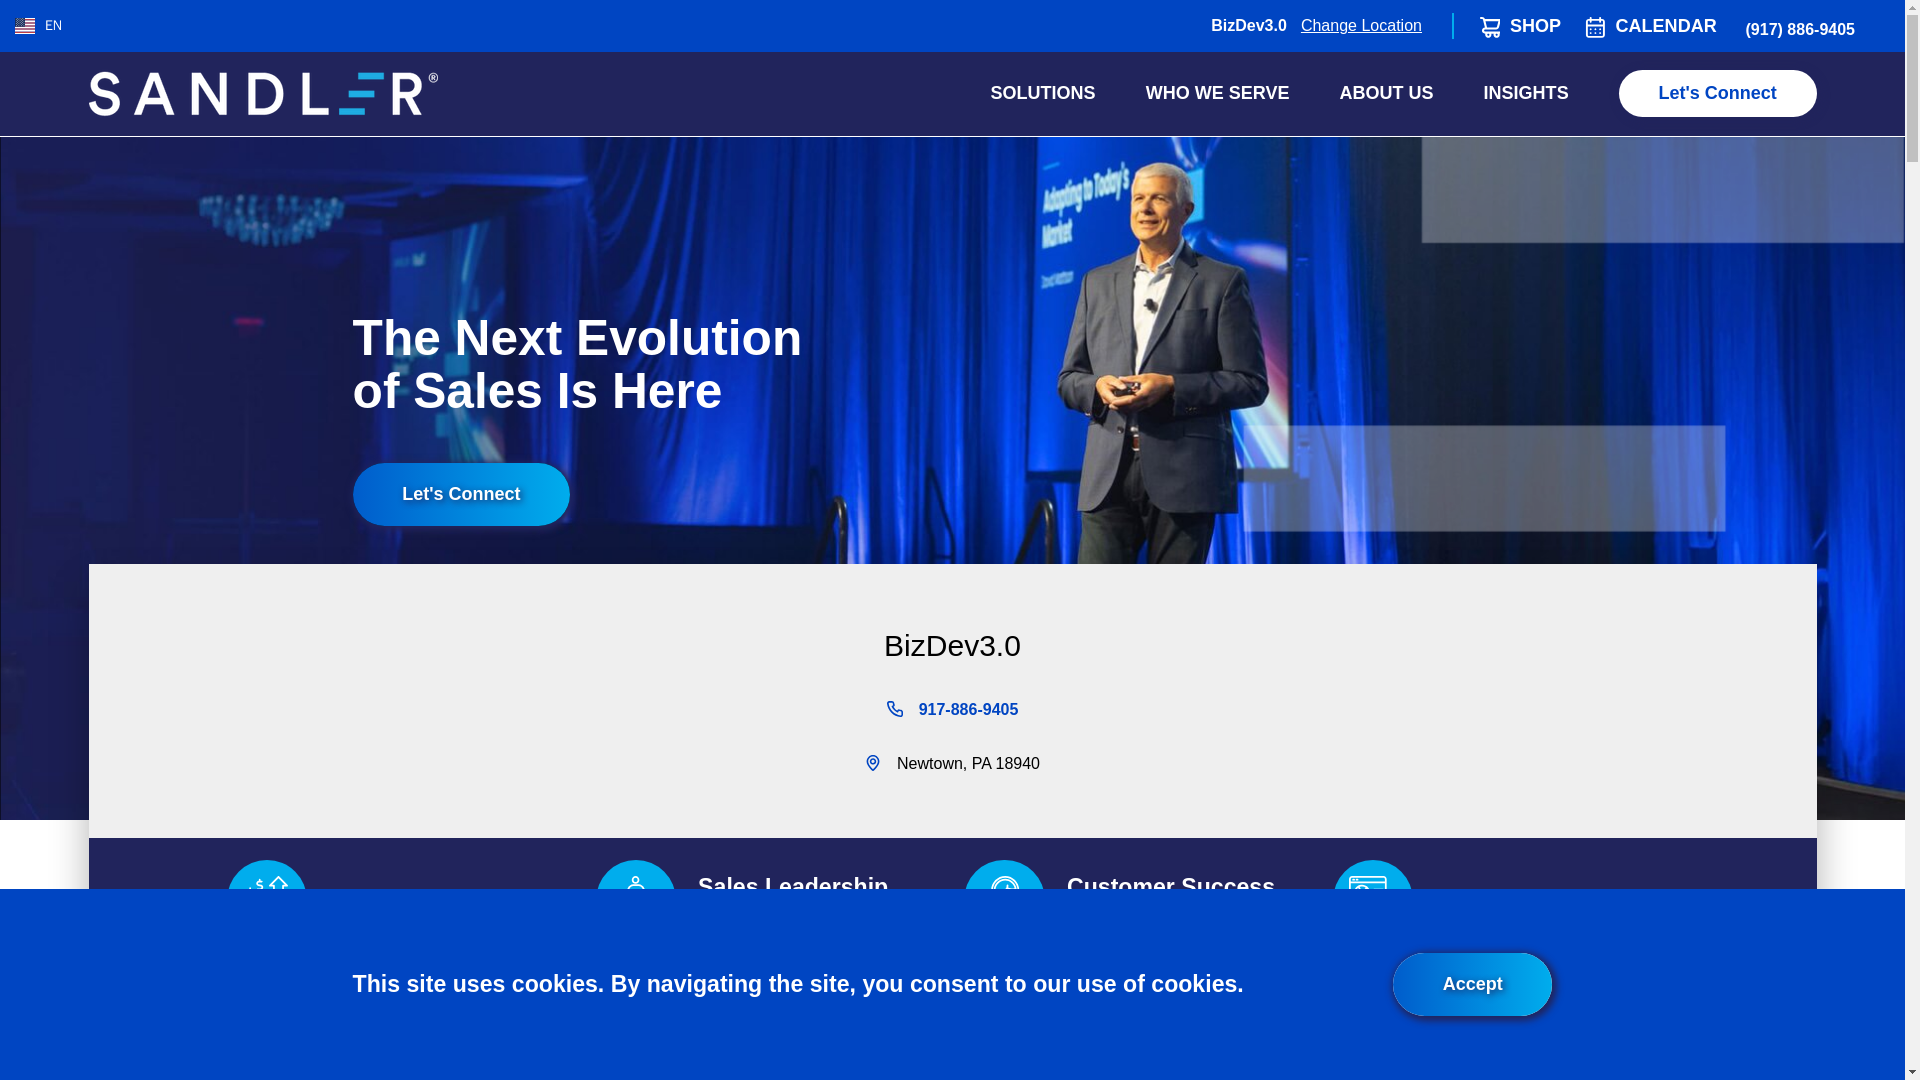 This screenshot has height=1080, width=1920. Describe the element at coordinates (1043, 92) in the screenshot. I see `SOLUTIONS` at that location.